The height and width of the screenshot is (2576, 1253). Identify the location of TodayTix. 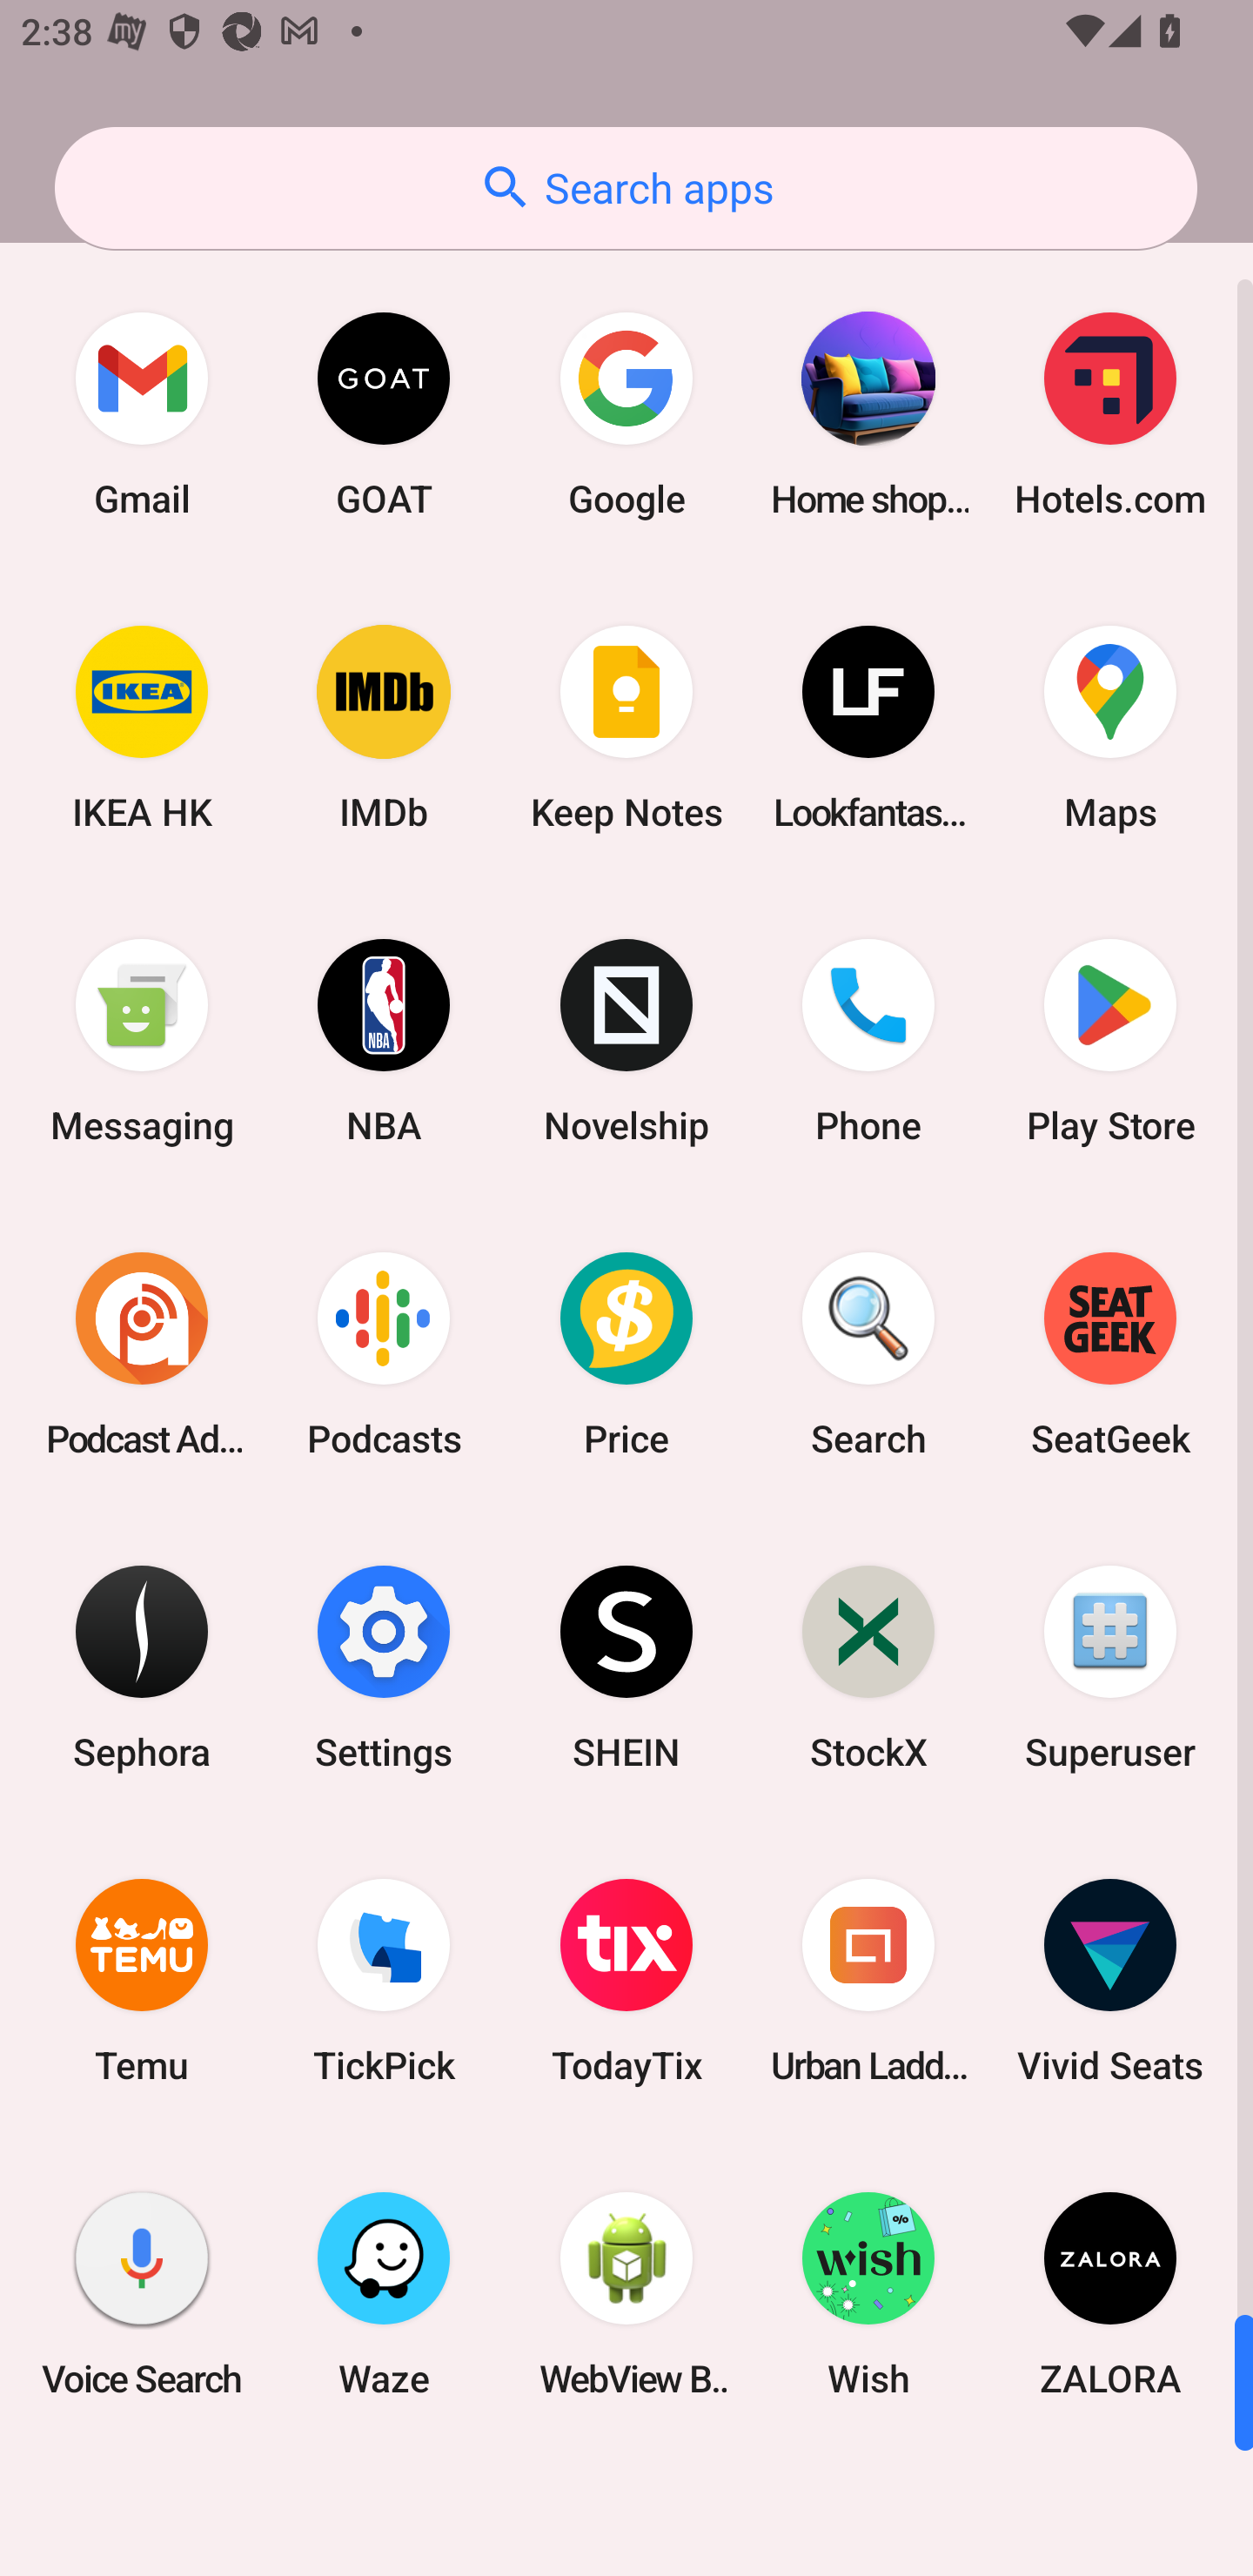
(626, 1981).